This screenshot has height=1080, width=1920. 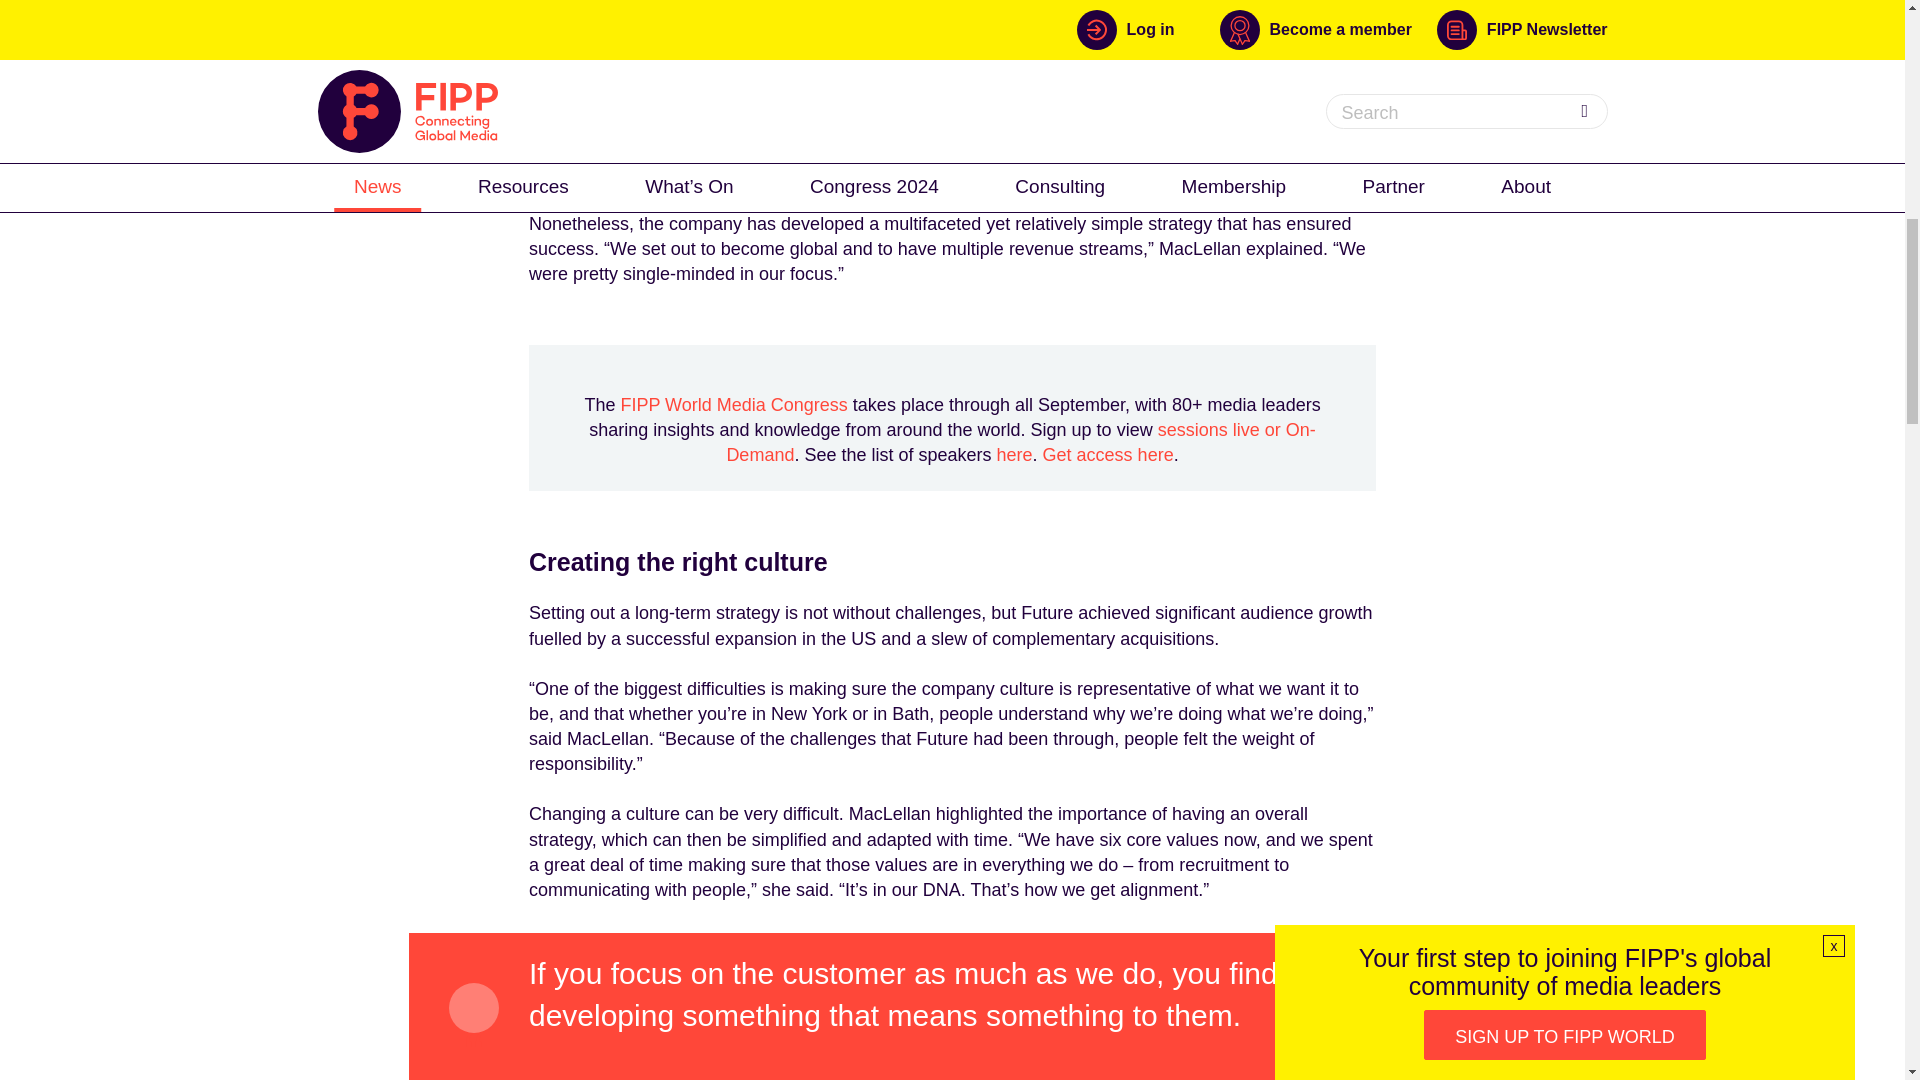 What do you see at coordinates (1108, 454) in the screenshot?
I see `Get access here` at bounding box center [1108, 454].